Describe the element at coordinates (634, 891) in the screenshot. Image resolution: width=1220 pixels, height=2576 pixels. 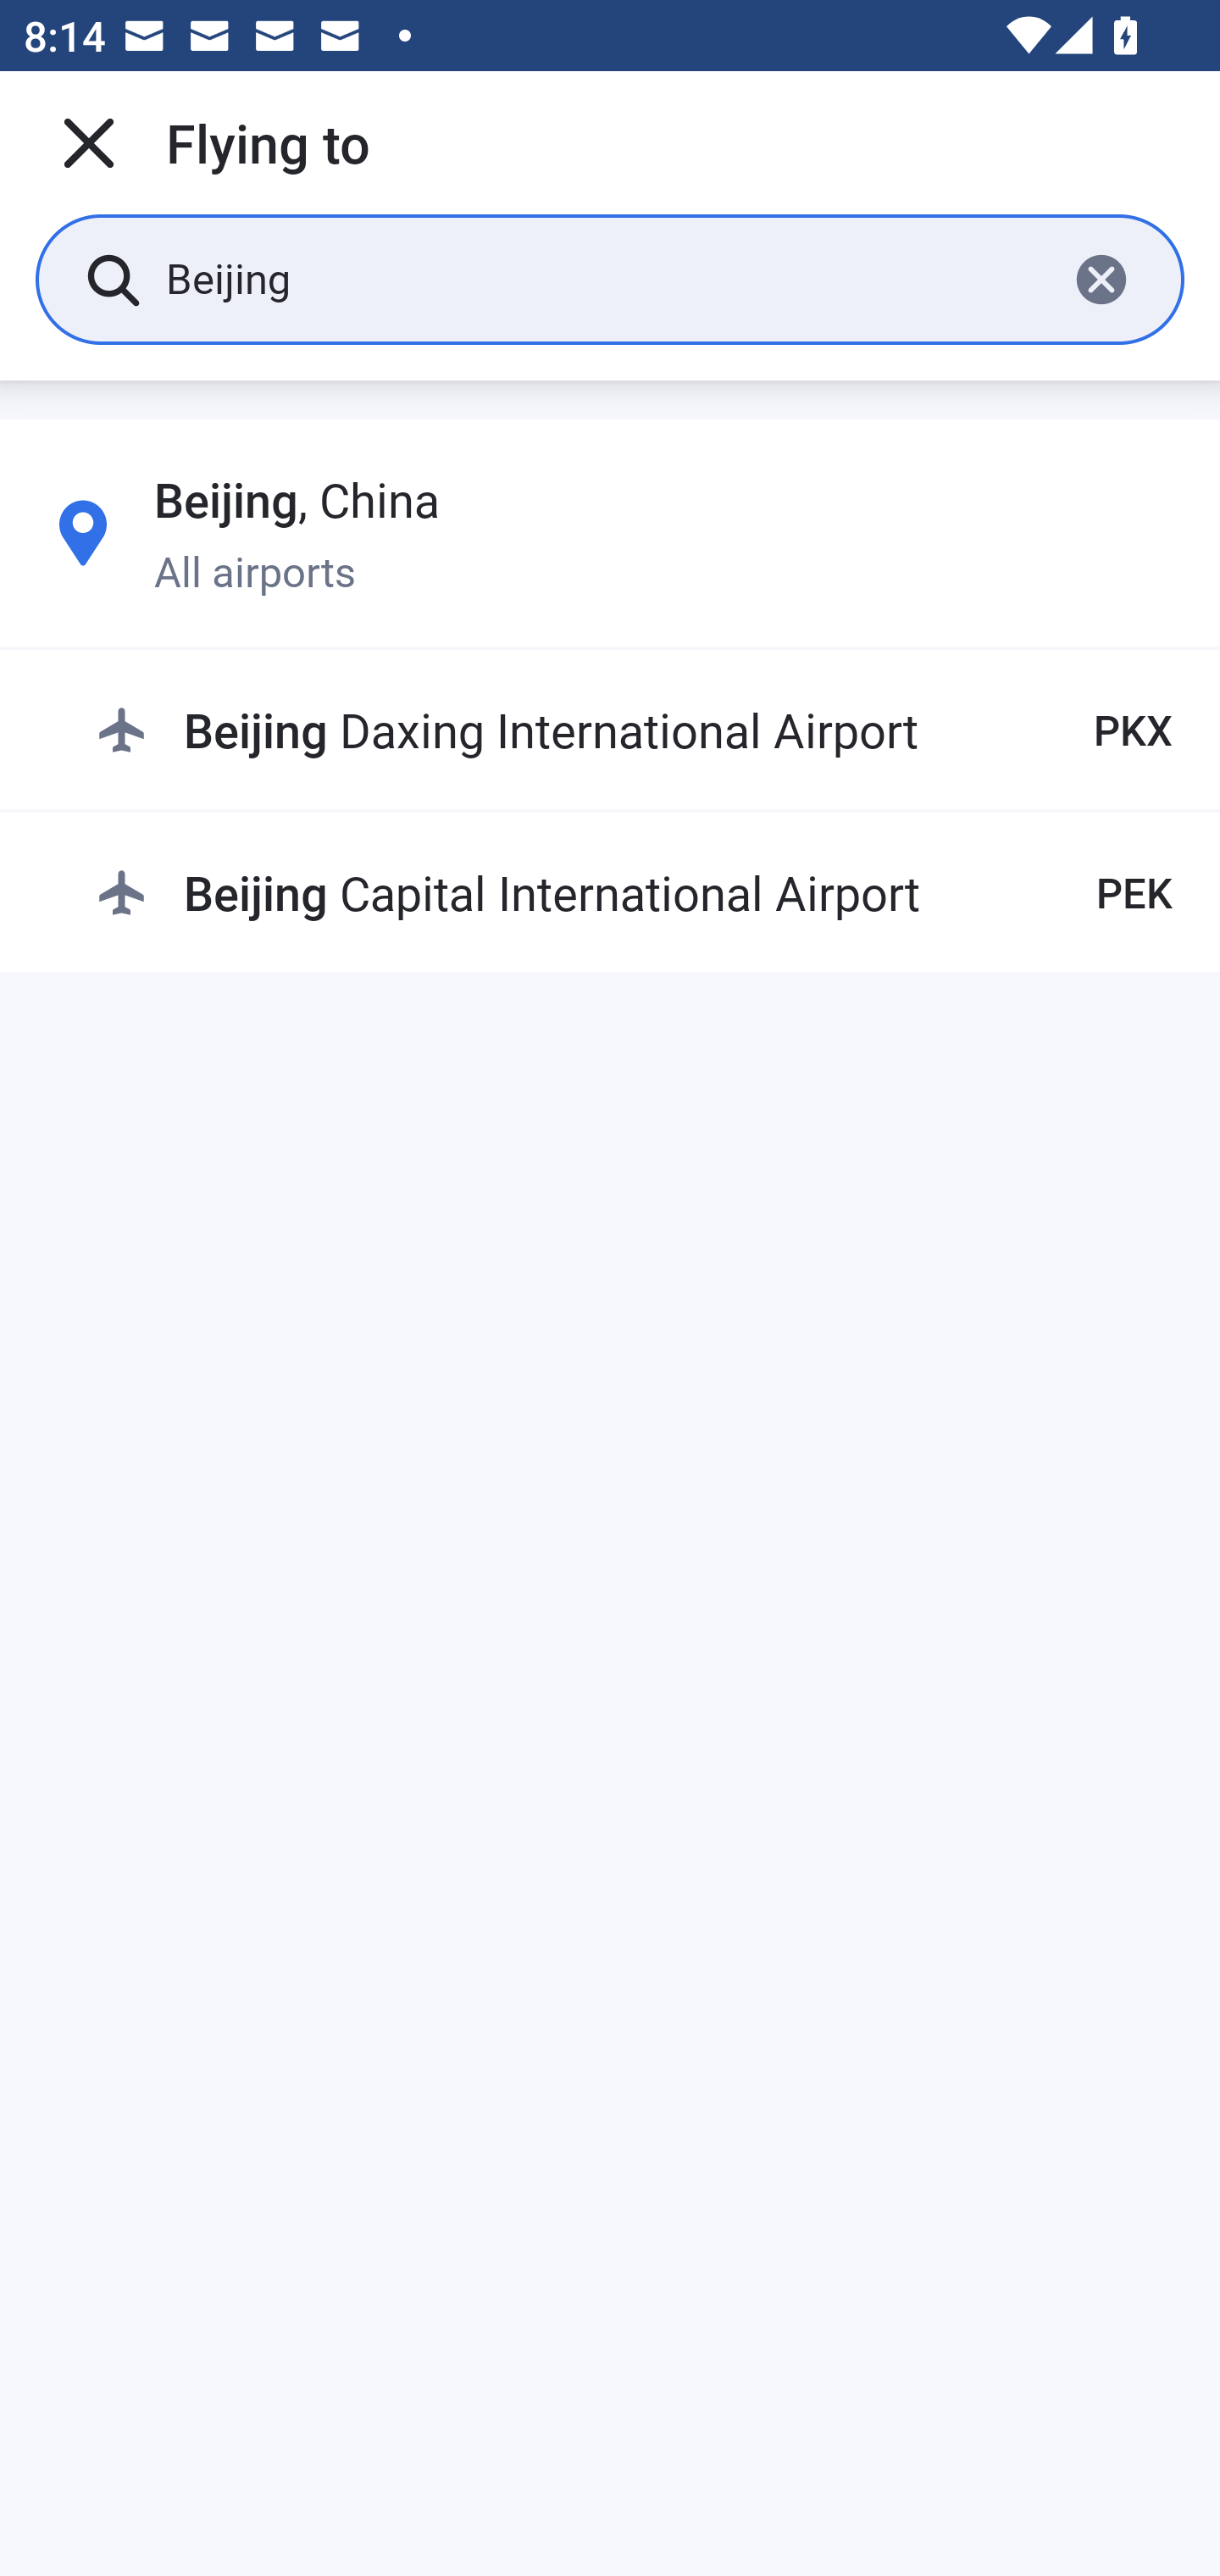
I see `Beijing Capital International Airport PEK` at that location.